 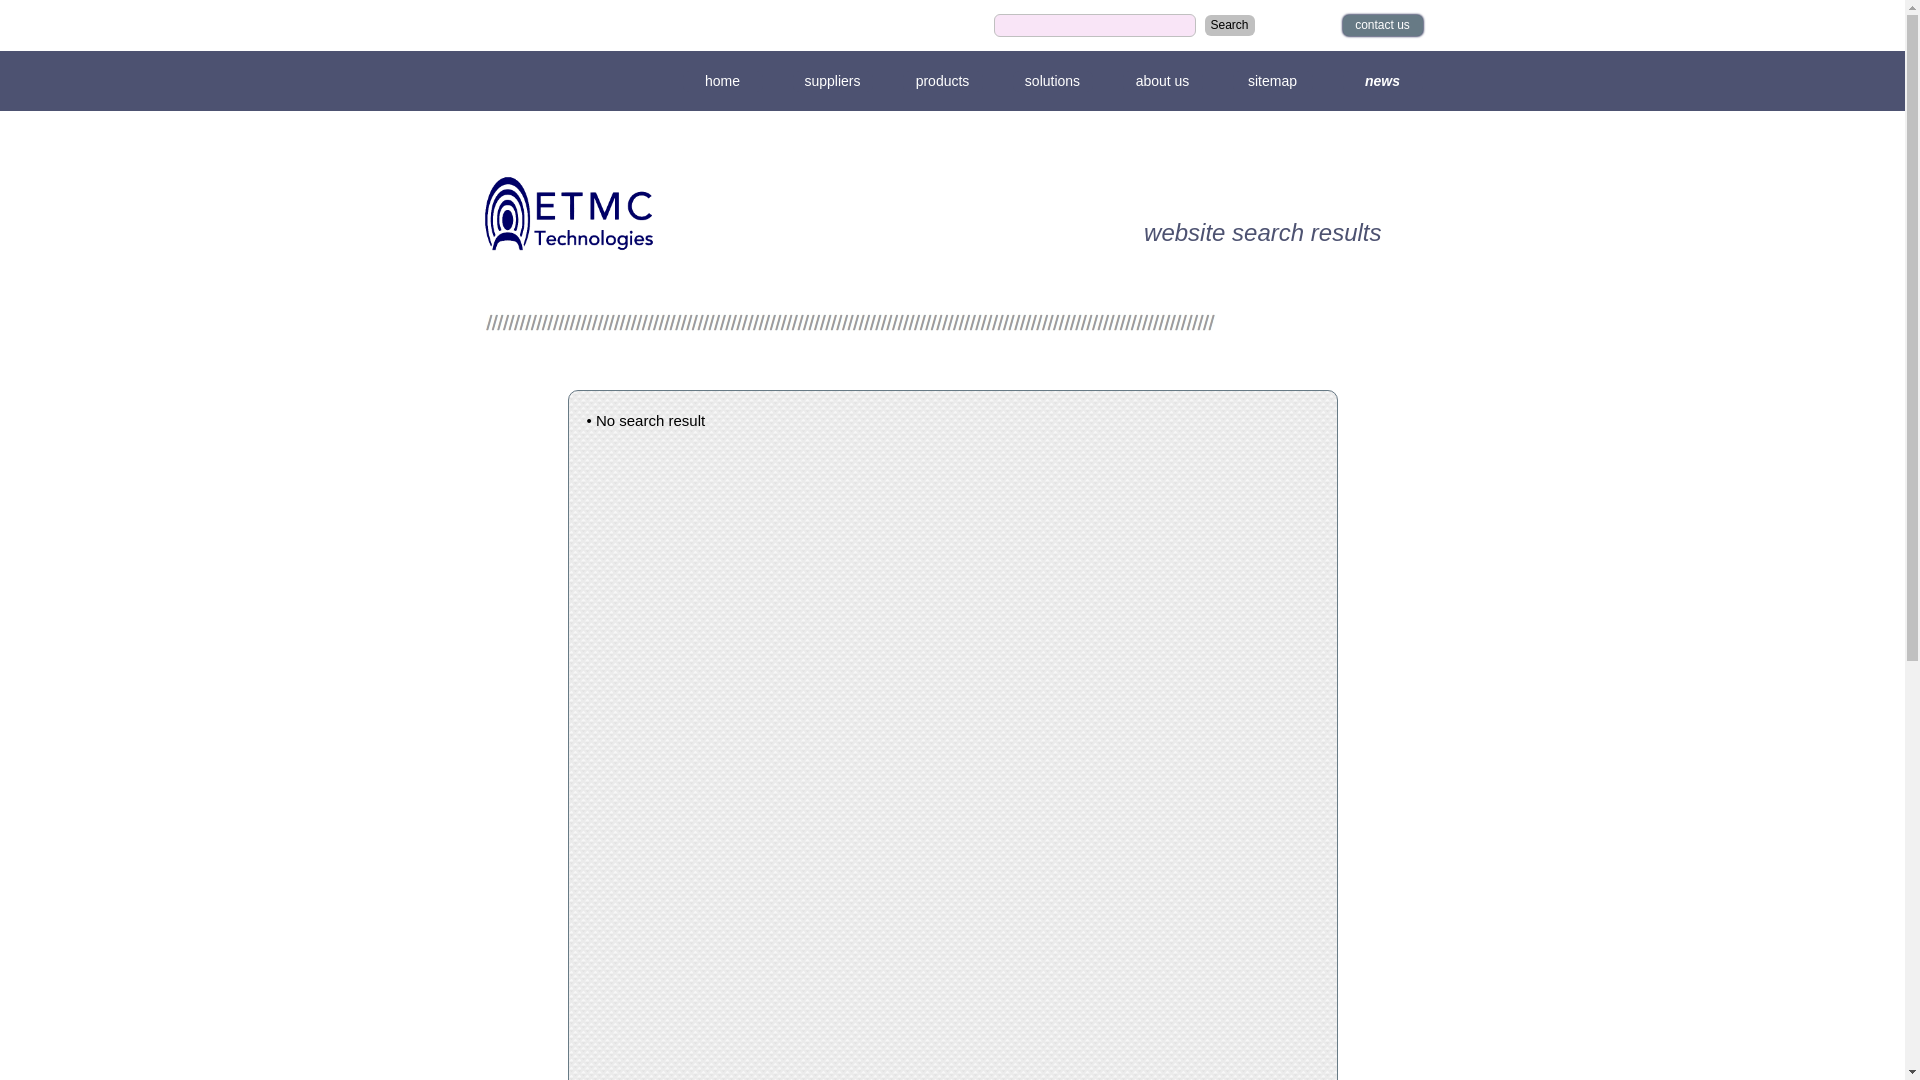 I want to click on contact us, so click(x=1382, y=28).